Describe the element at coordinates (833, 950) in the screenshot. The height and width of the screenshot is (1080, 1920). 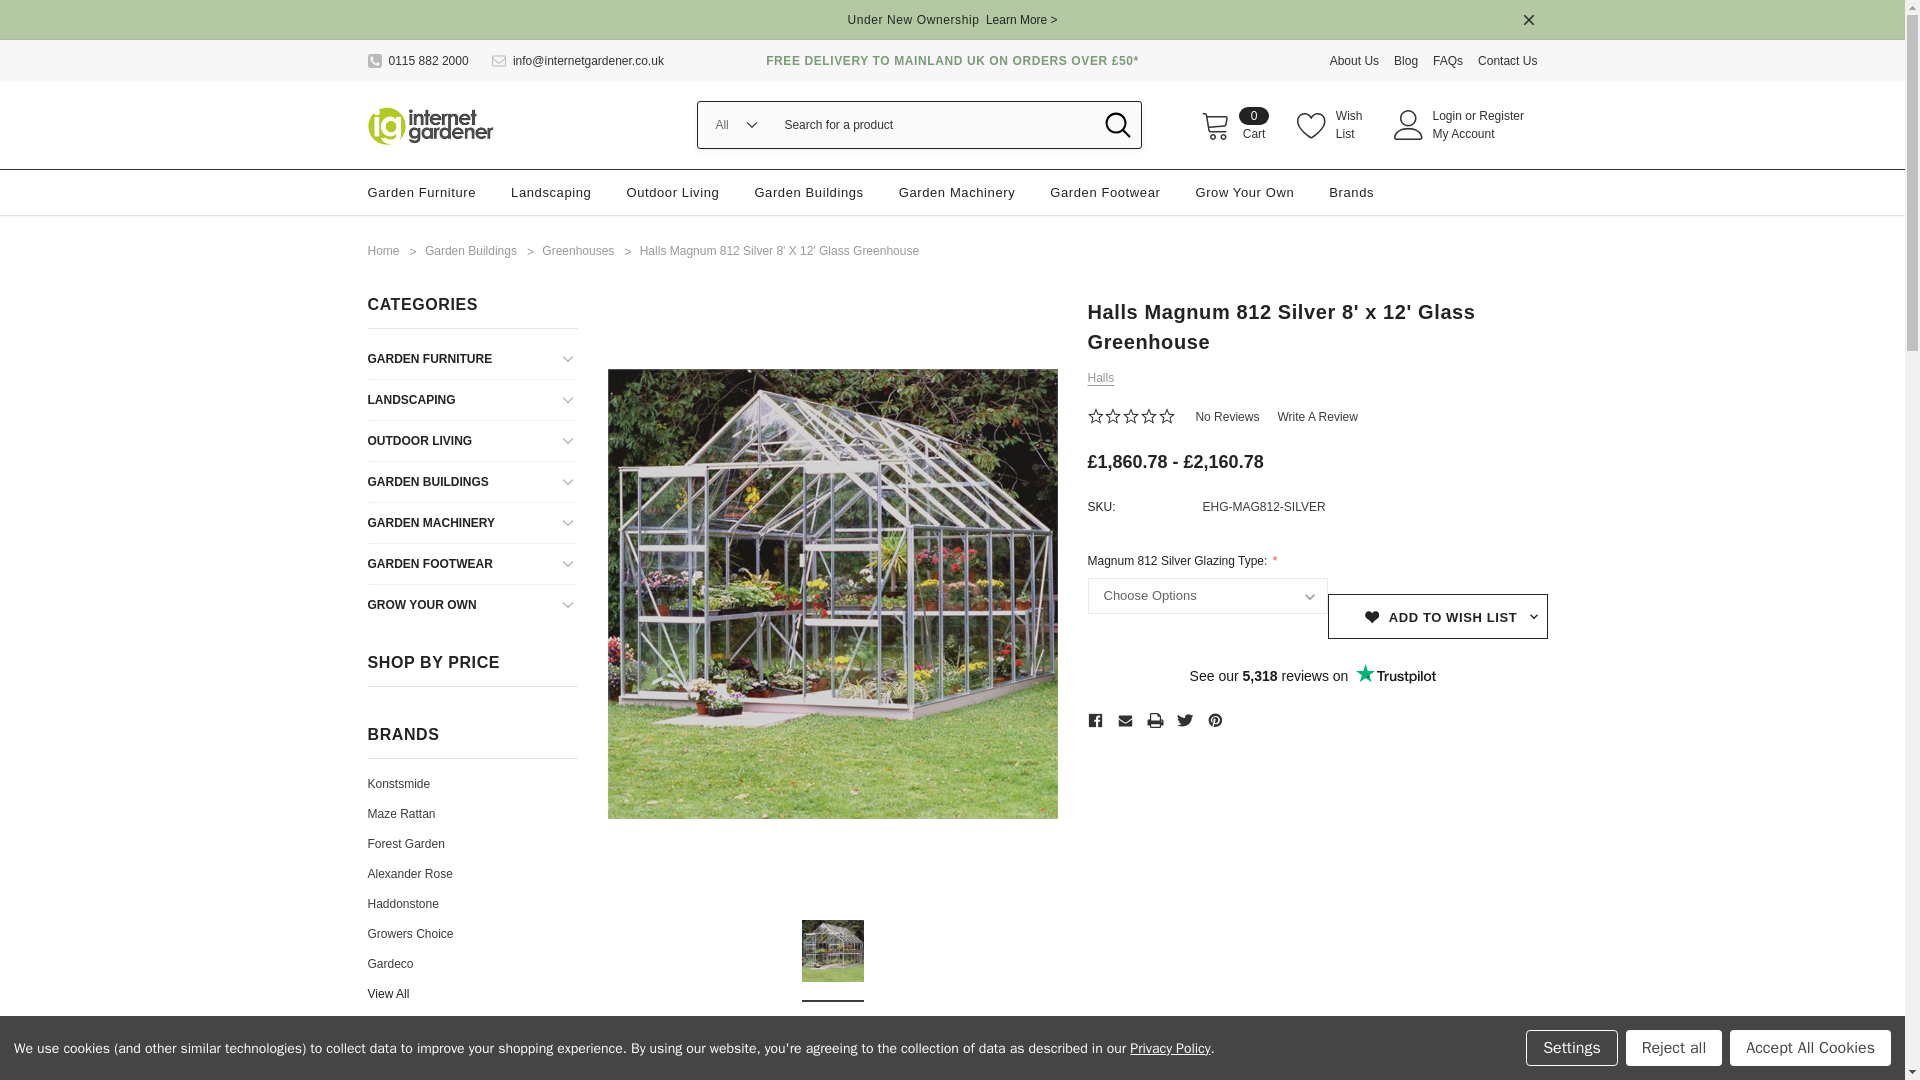
I see `Halls Magnum 812 Silver 8' x 12' Glass Greenhouse` at that location.